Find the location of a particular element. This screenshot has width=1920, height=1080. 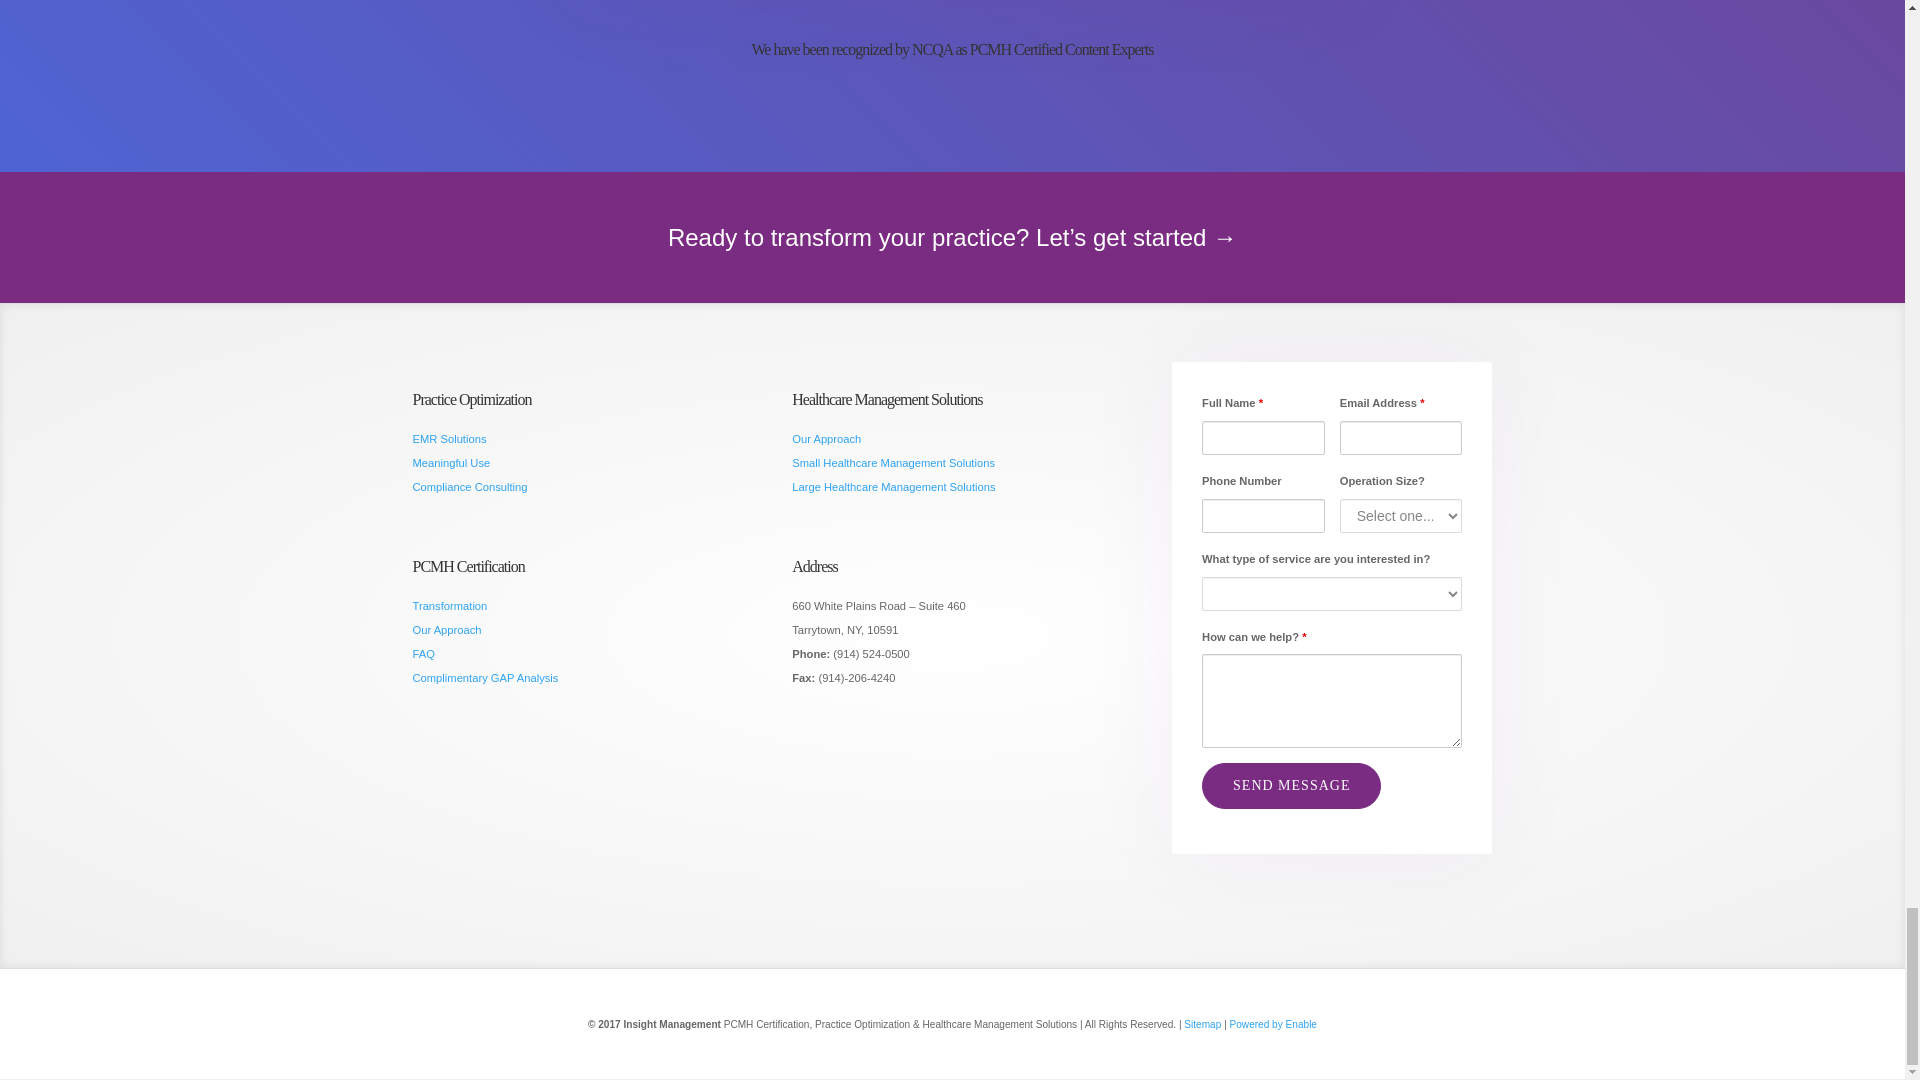

Large Healthcare Management Solutions is located at coordinates (892, 486).